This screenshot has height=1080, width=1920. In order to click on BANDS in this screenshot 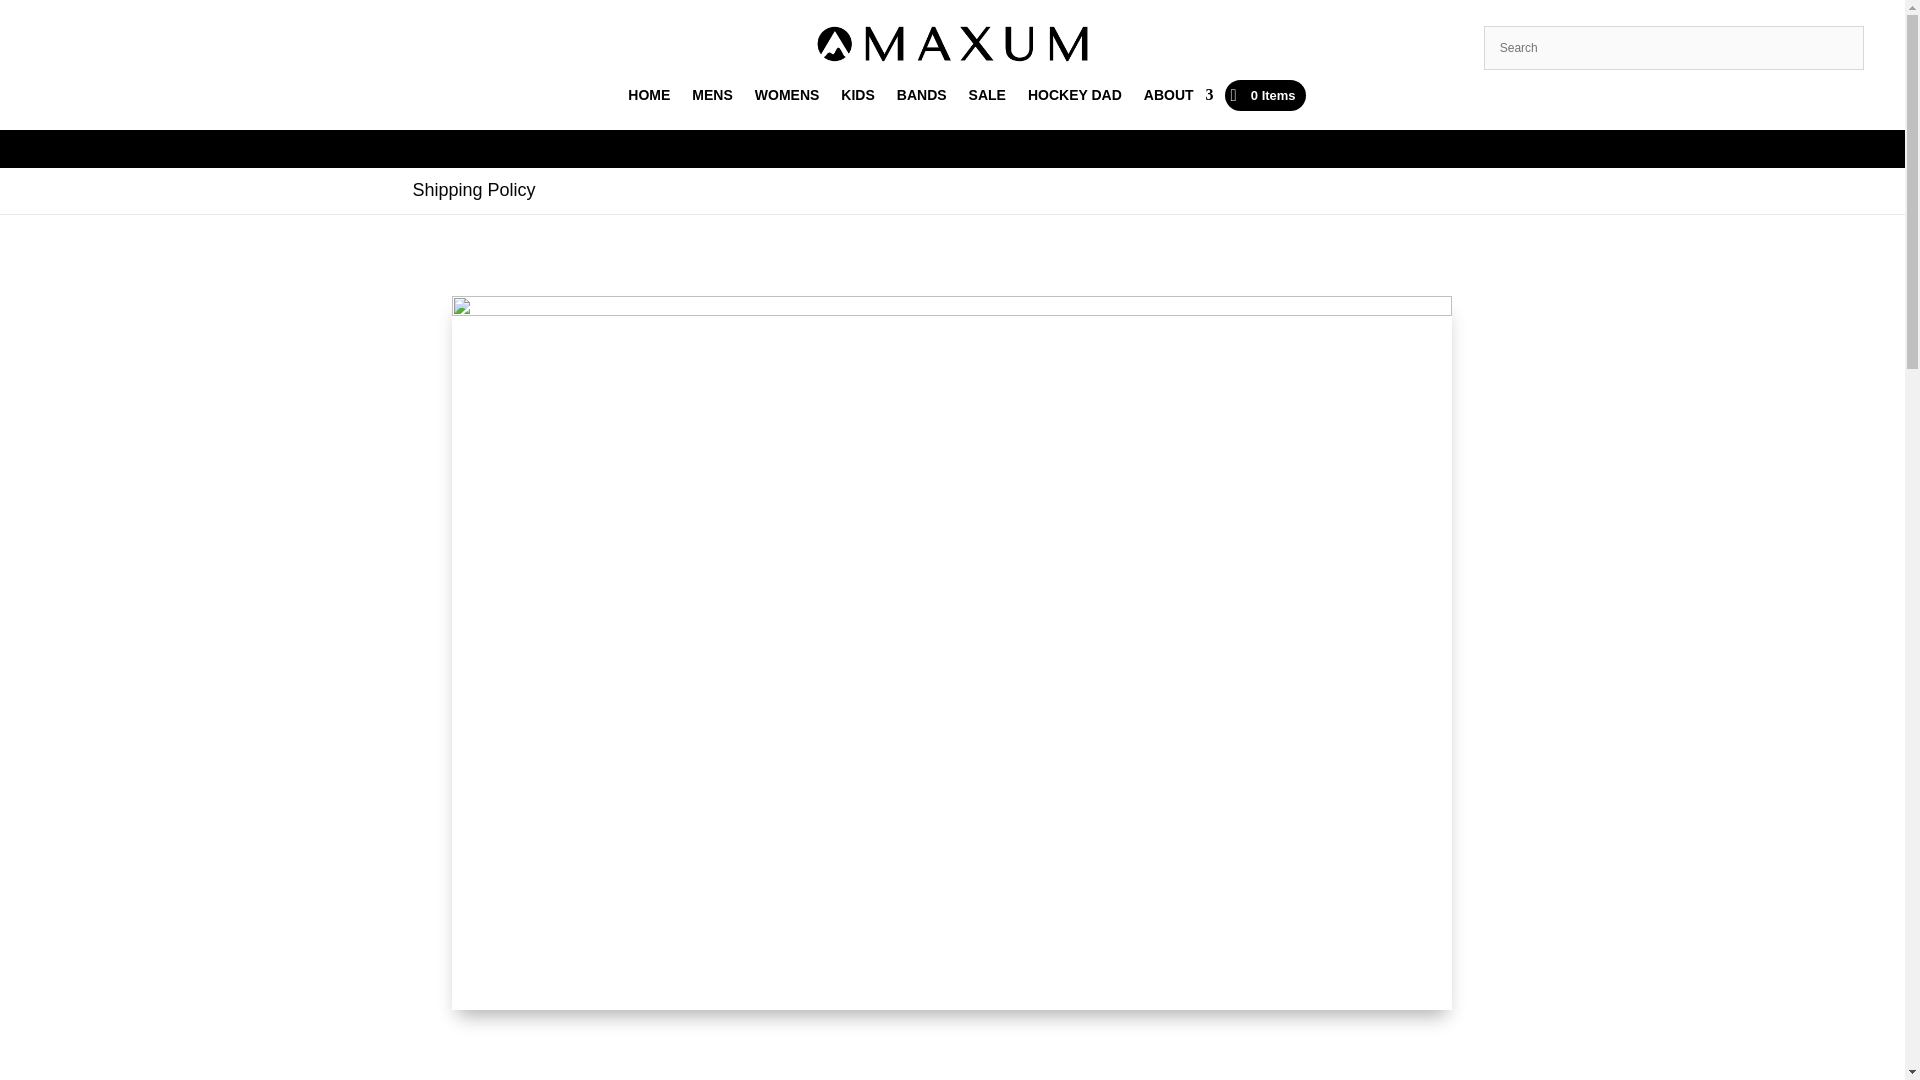, I will do `click(921, 99)`.